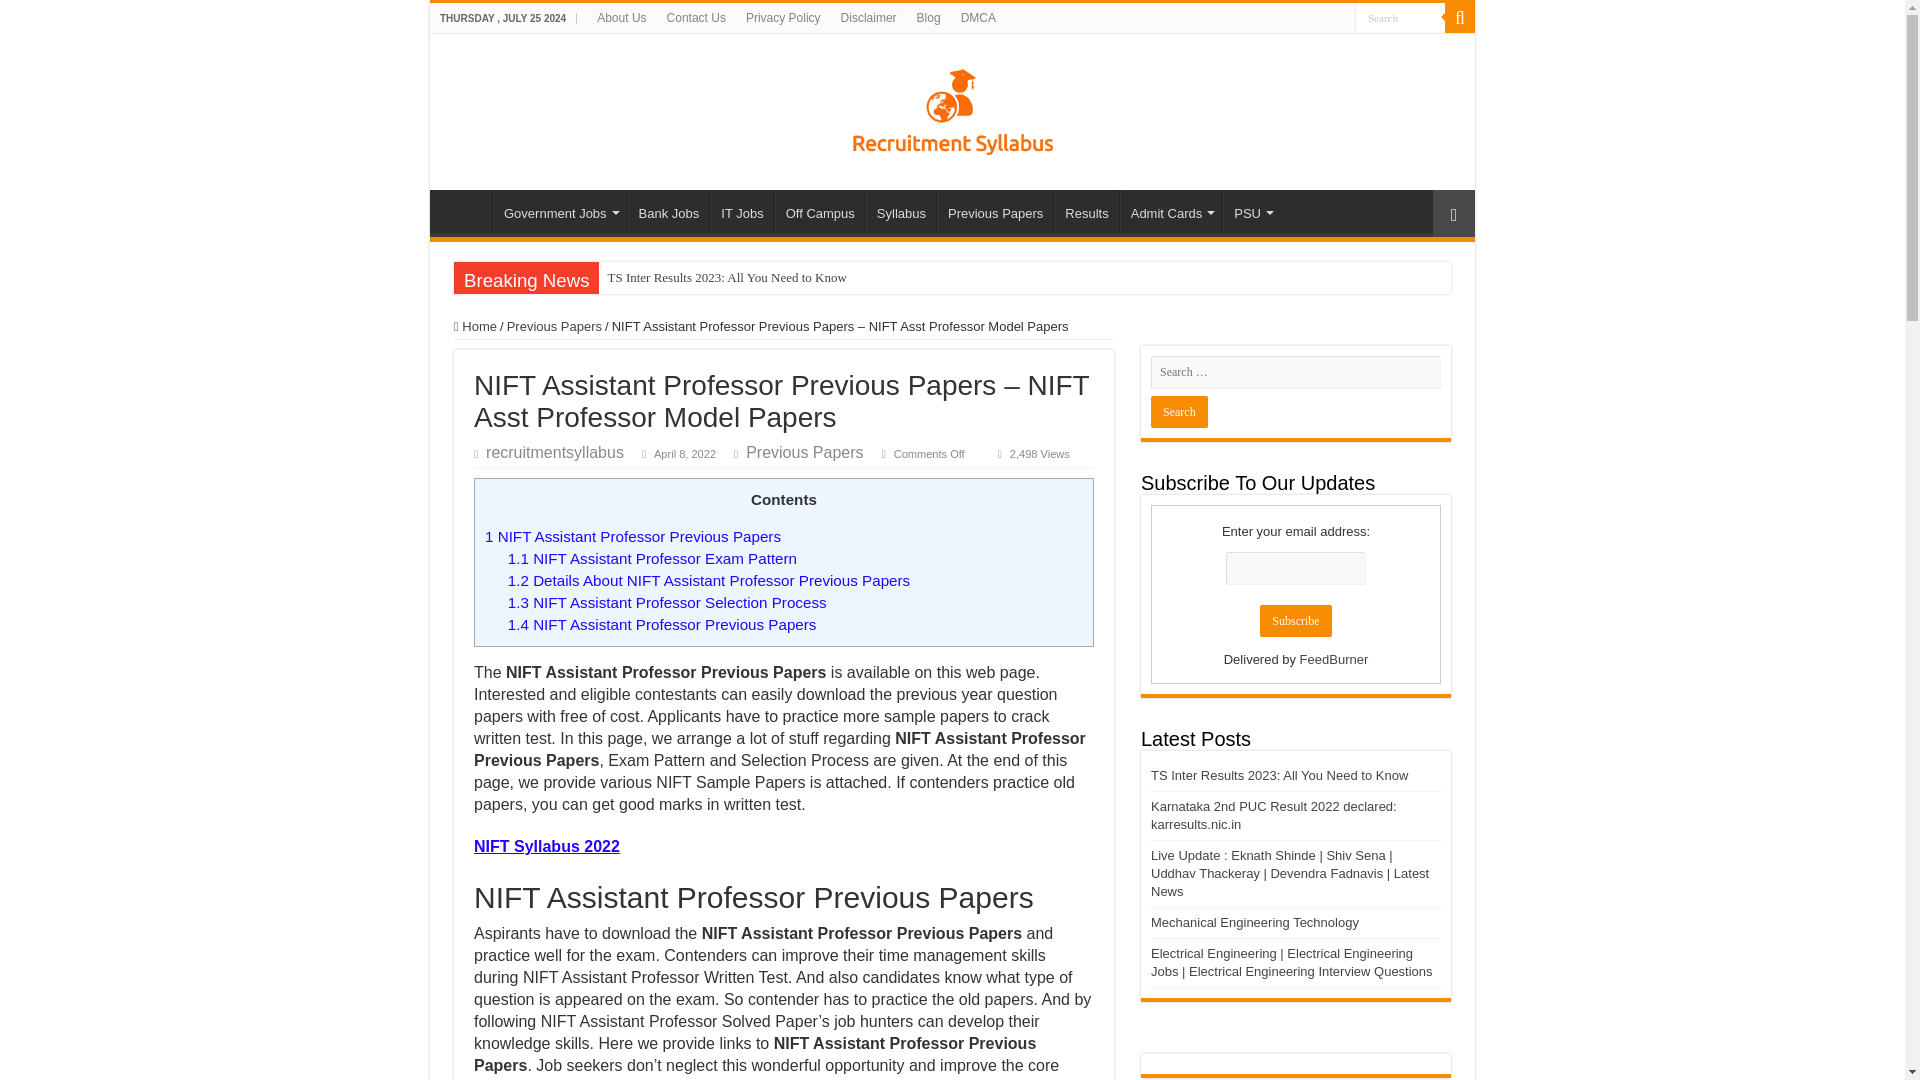  What do you see at coordinates (668, 211) in the screenshot?
I see `Bank Jobs` at bounding box center [668, 211].